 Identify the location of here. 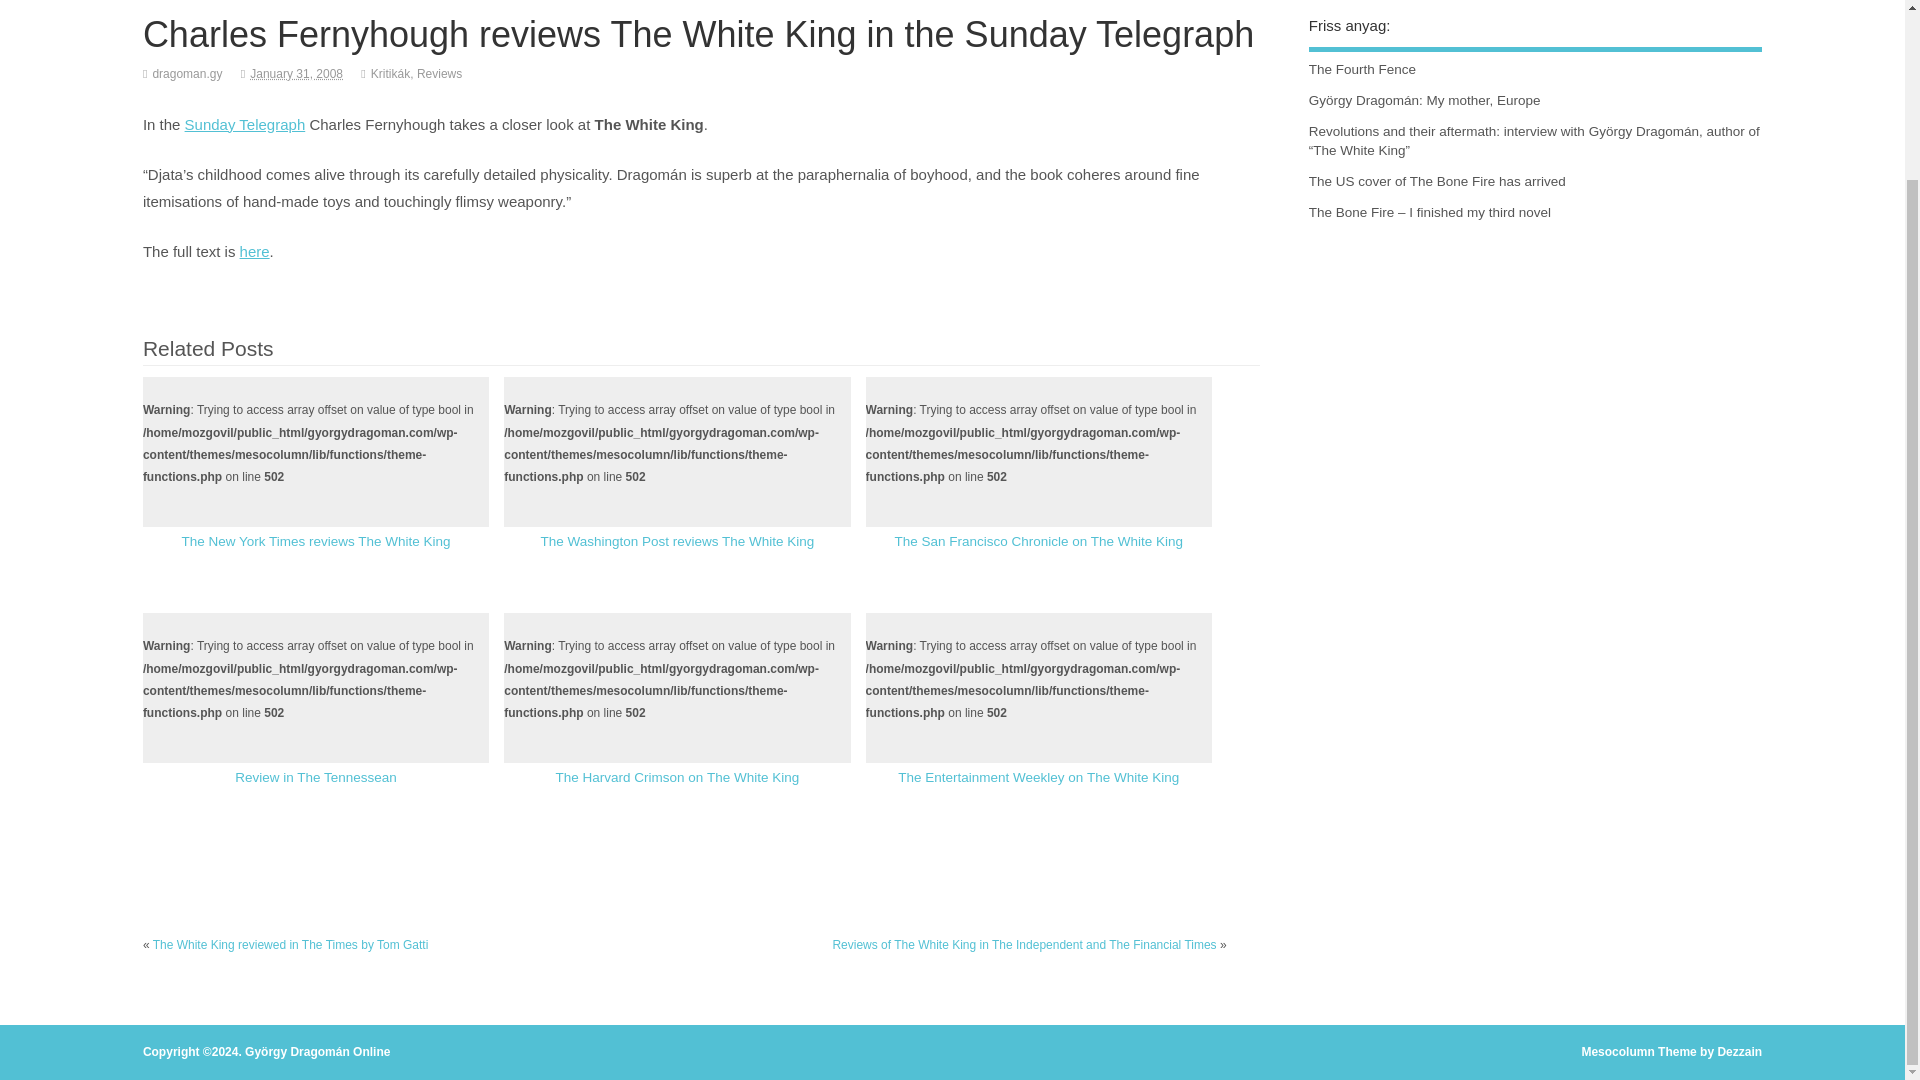
(255, 252).